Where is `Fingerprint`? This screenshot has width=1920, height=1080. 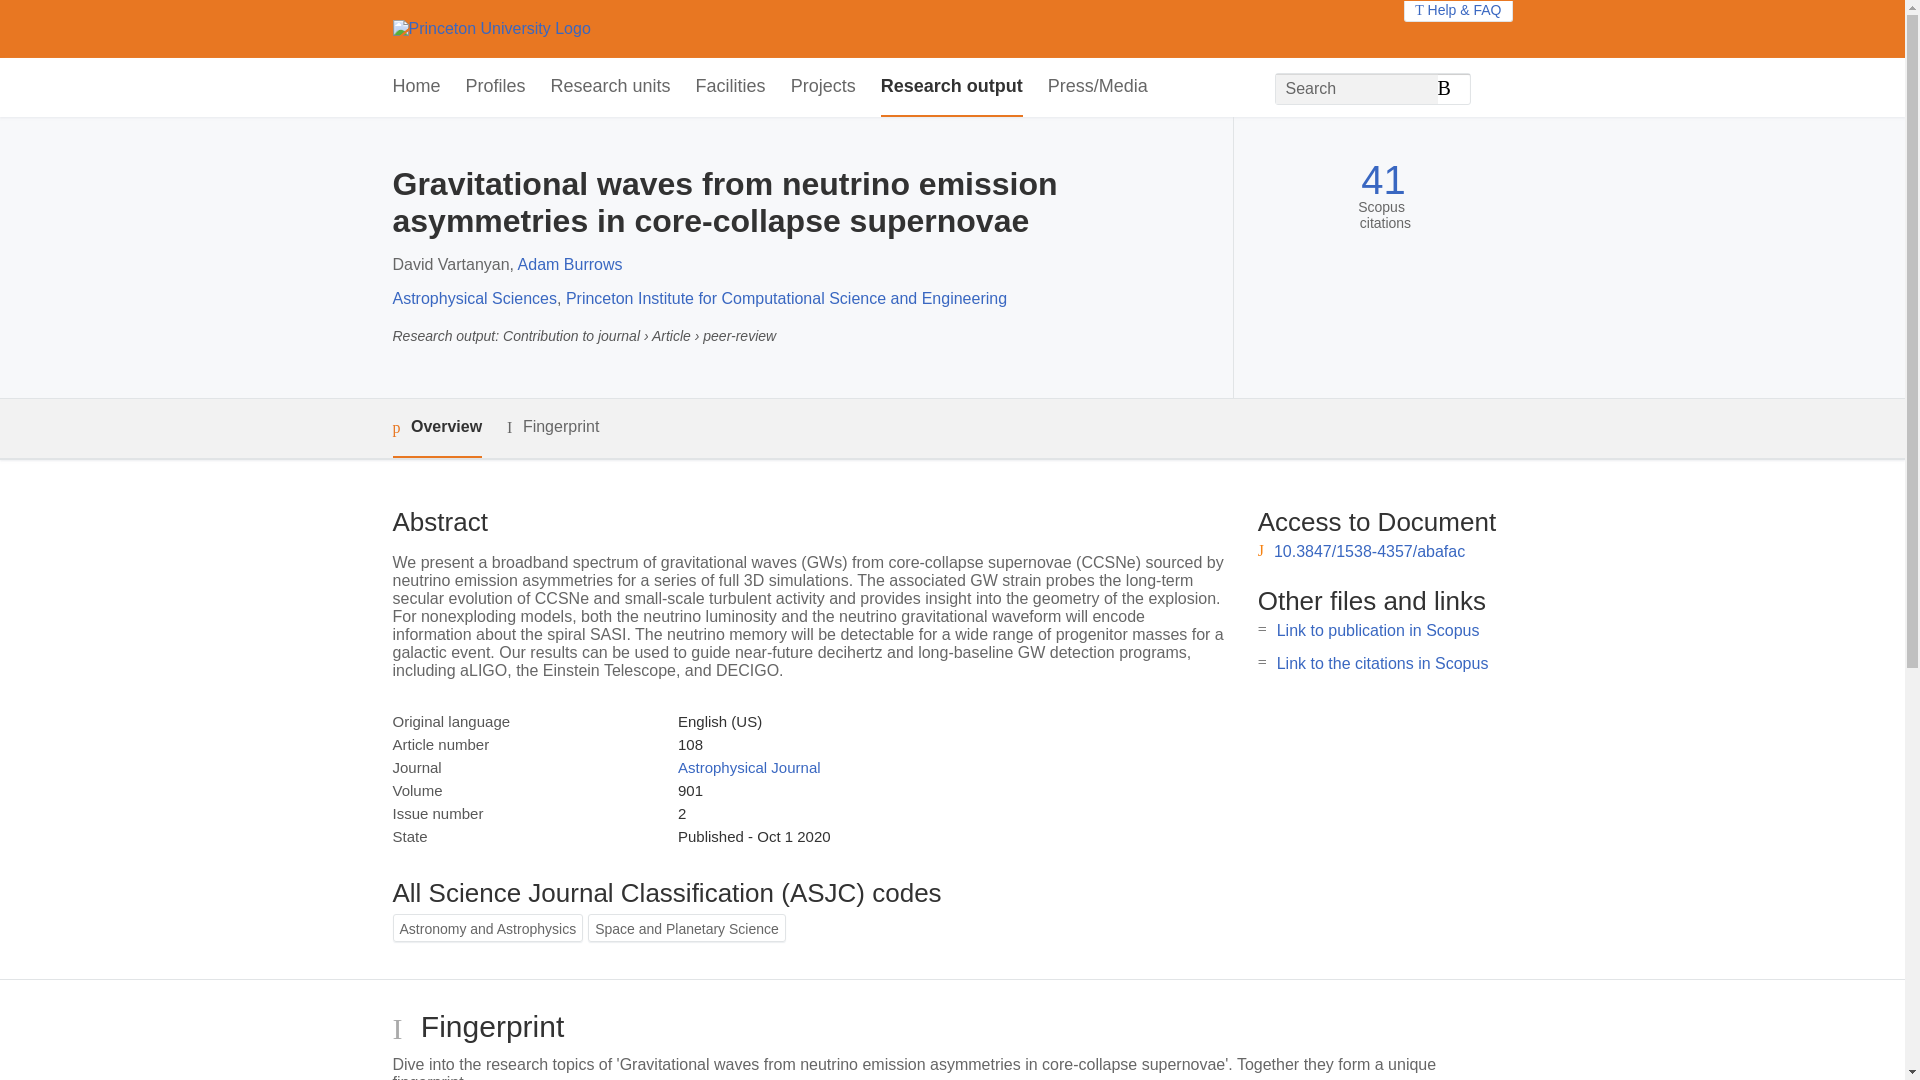 Fingerprint is located at coordinates (552, 426).